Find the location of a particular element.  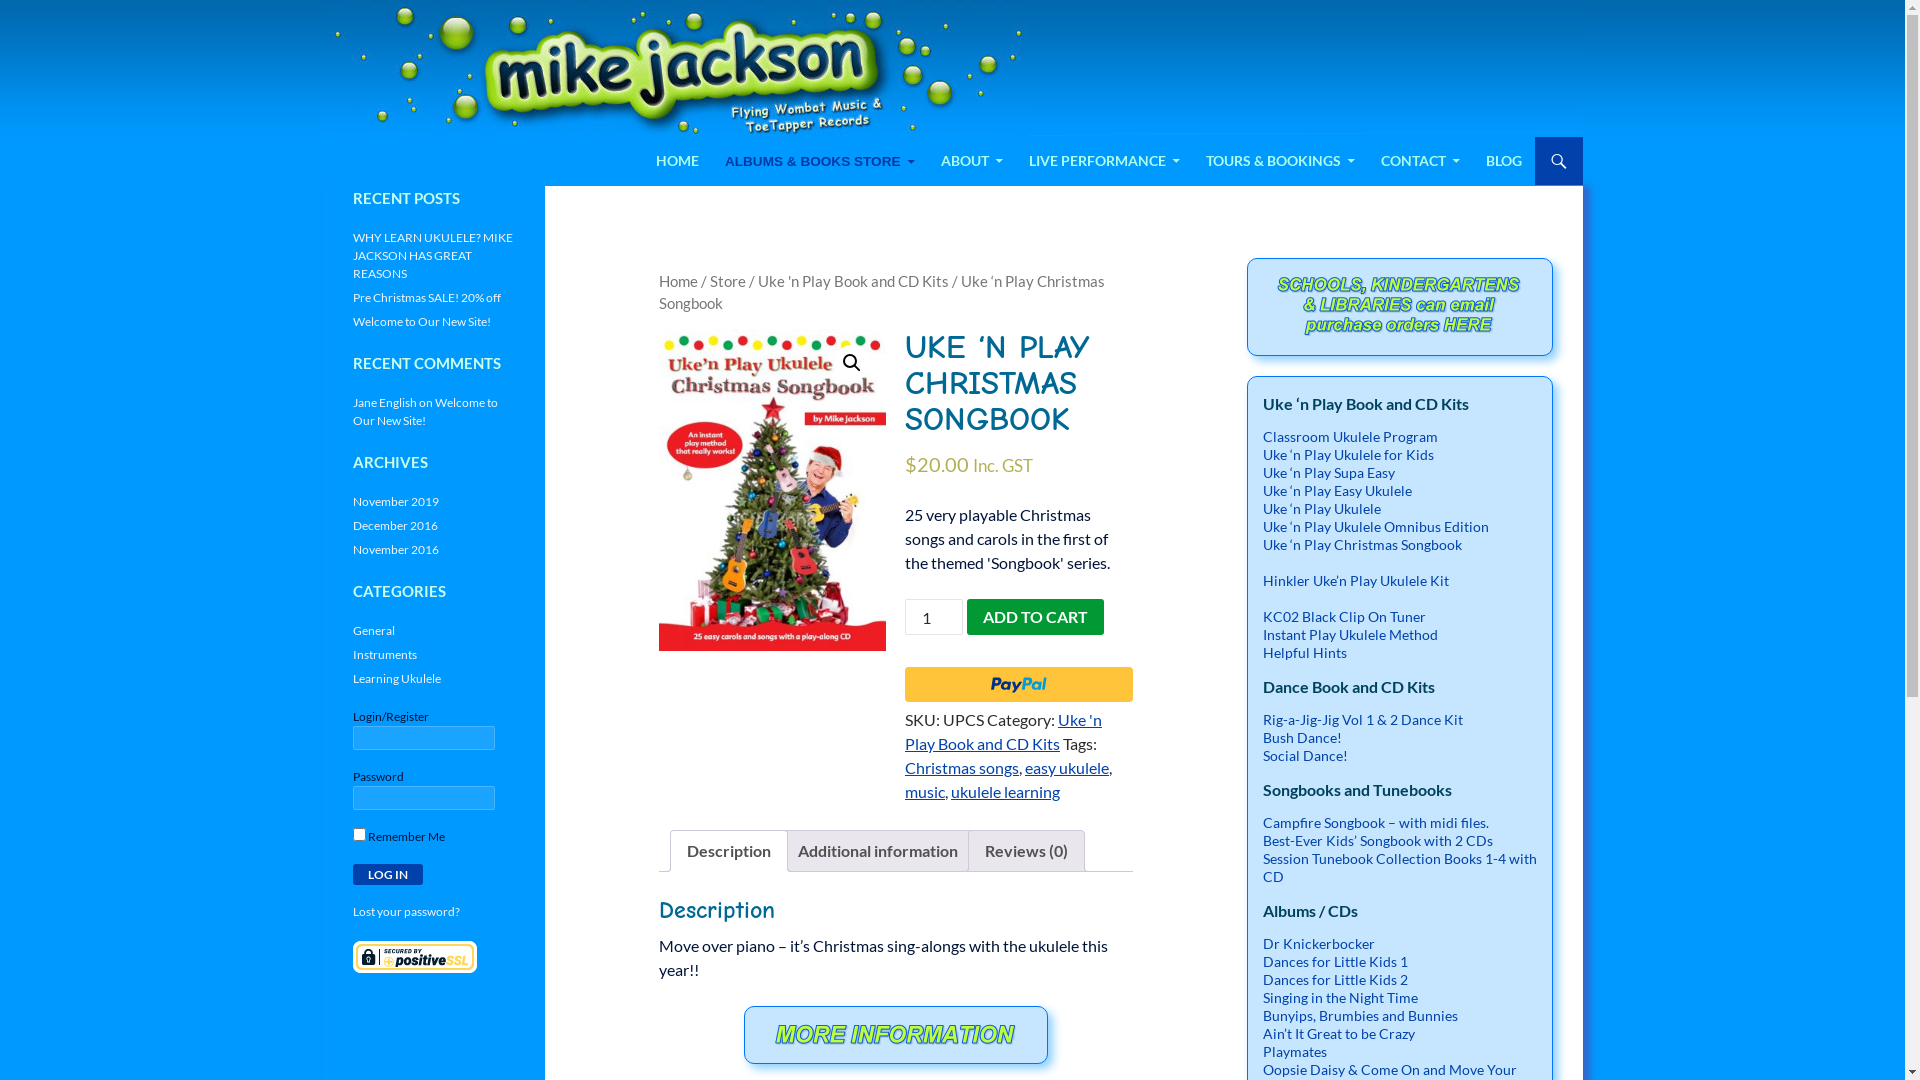

Instruments is located at coordinates (384, 654).